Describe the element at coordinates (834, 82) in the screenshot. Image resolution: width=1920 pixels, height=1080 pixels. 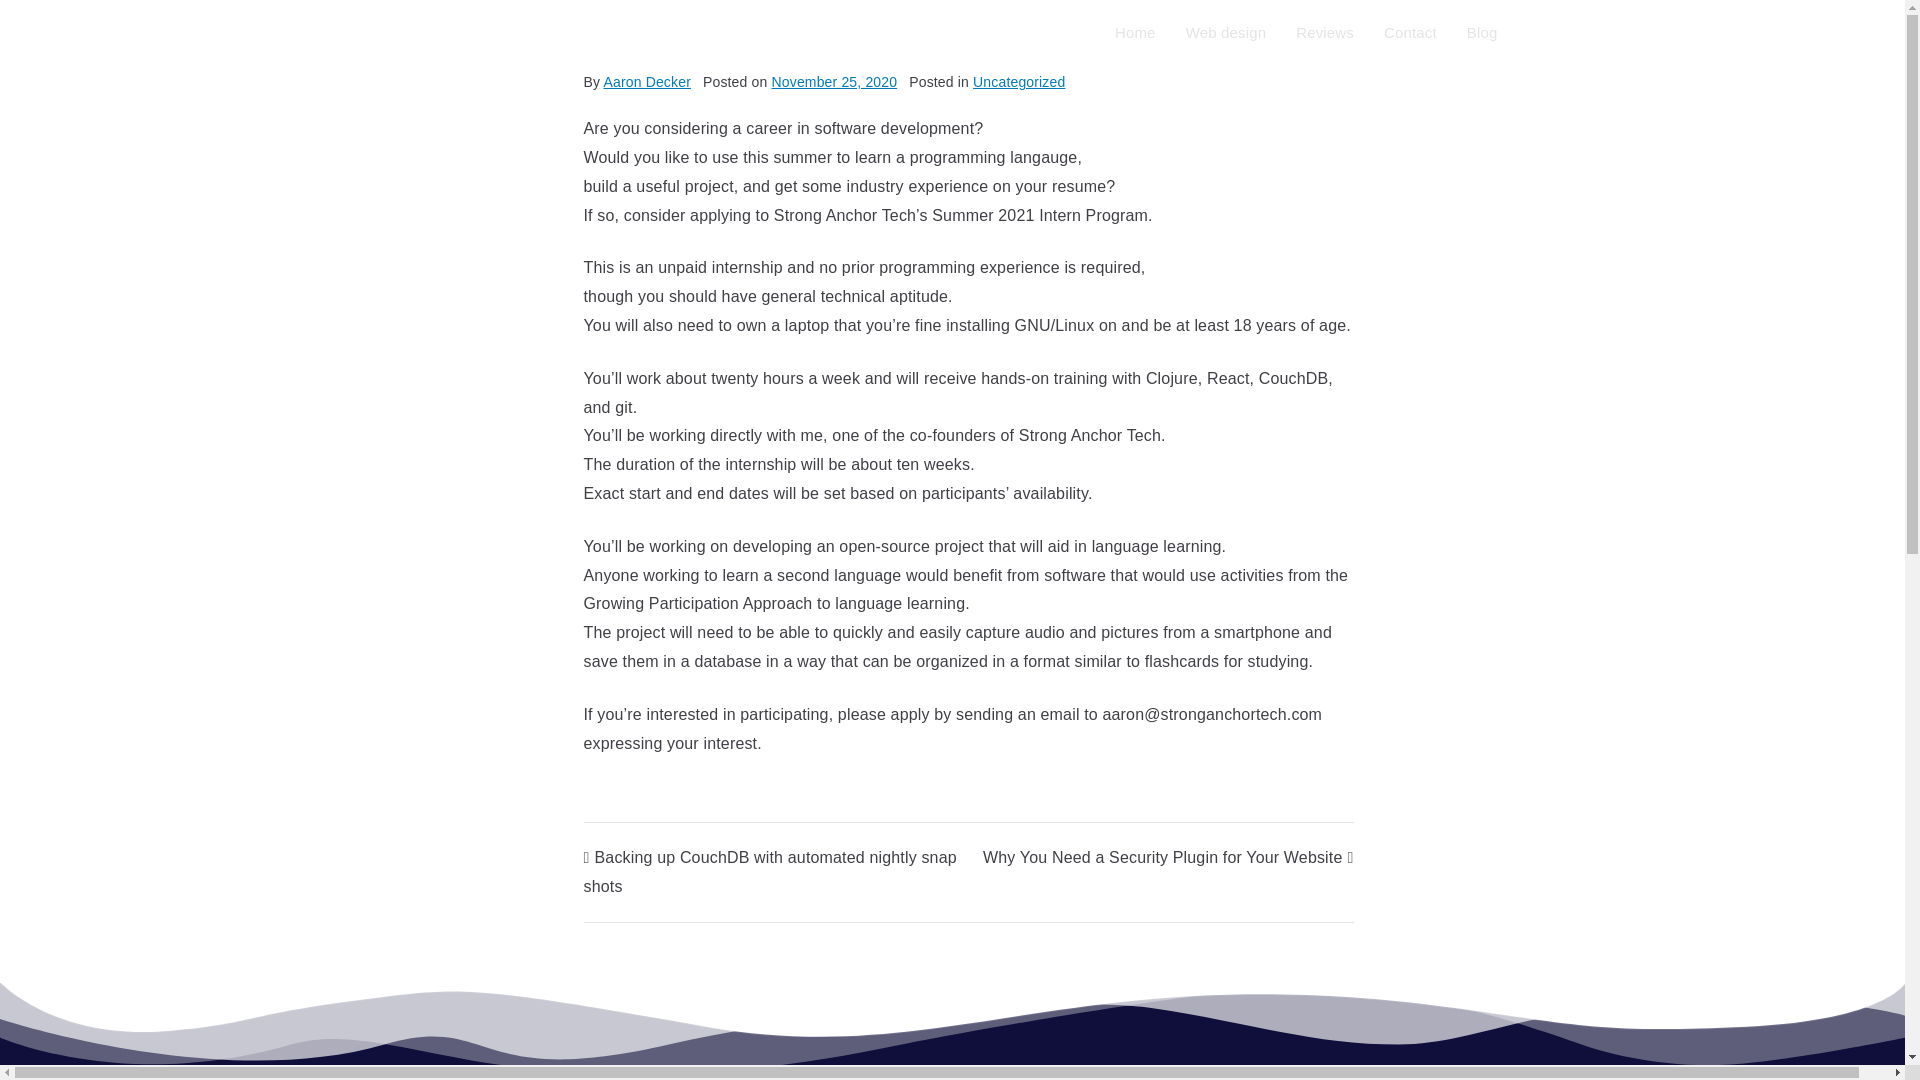
I see `November 25, 2020` at that location.